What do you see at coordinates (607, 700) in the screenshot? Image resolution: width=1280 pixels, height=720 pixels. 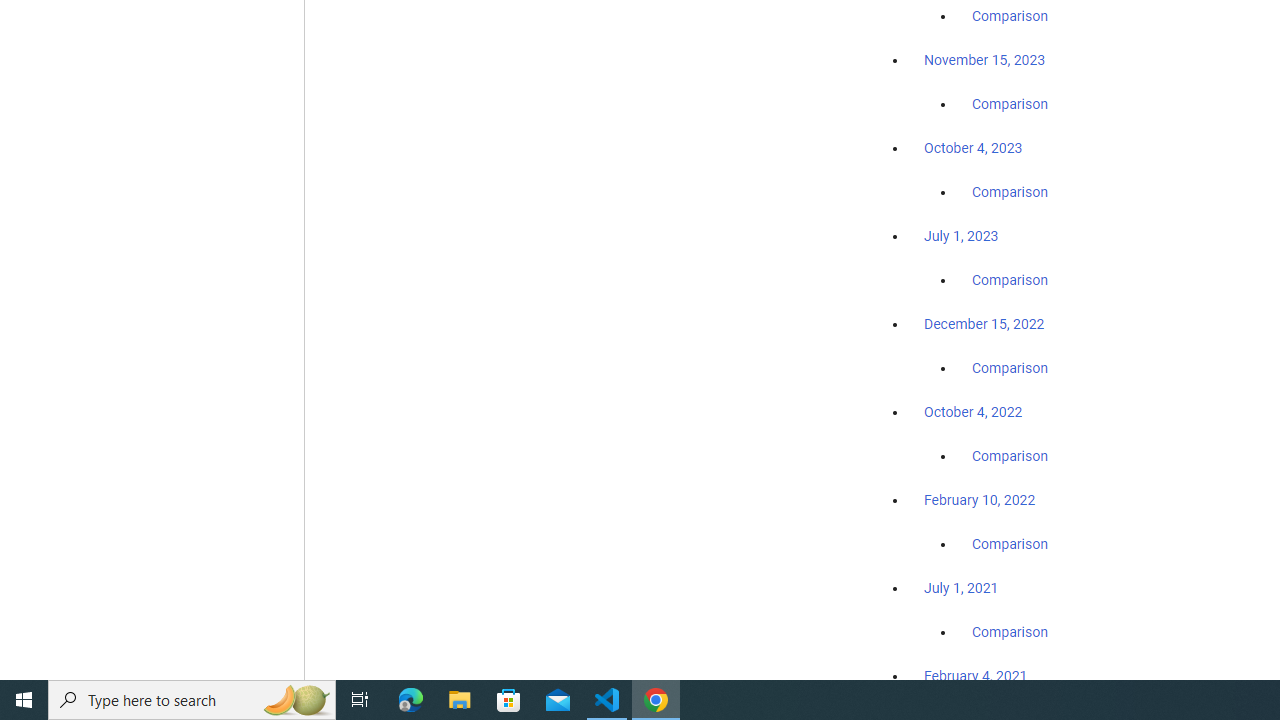 I see `Visual Studio Code - 1 running window` at bounding box center [607, 700].